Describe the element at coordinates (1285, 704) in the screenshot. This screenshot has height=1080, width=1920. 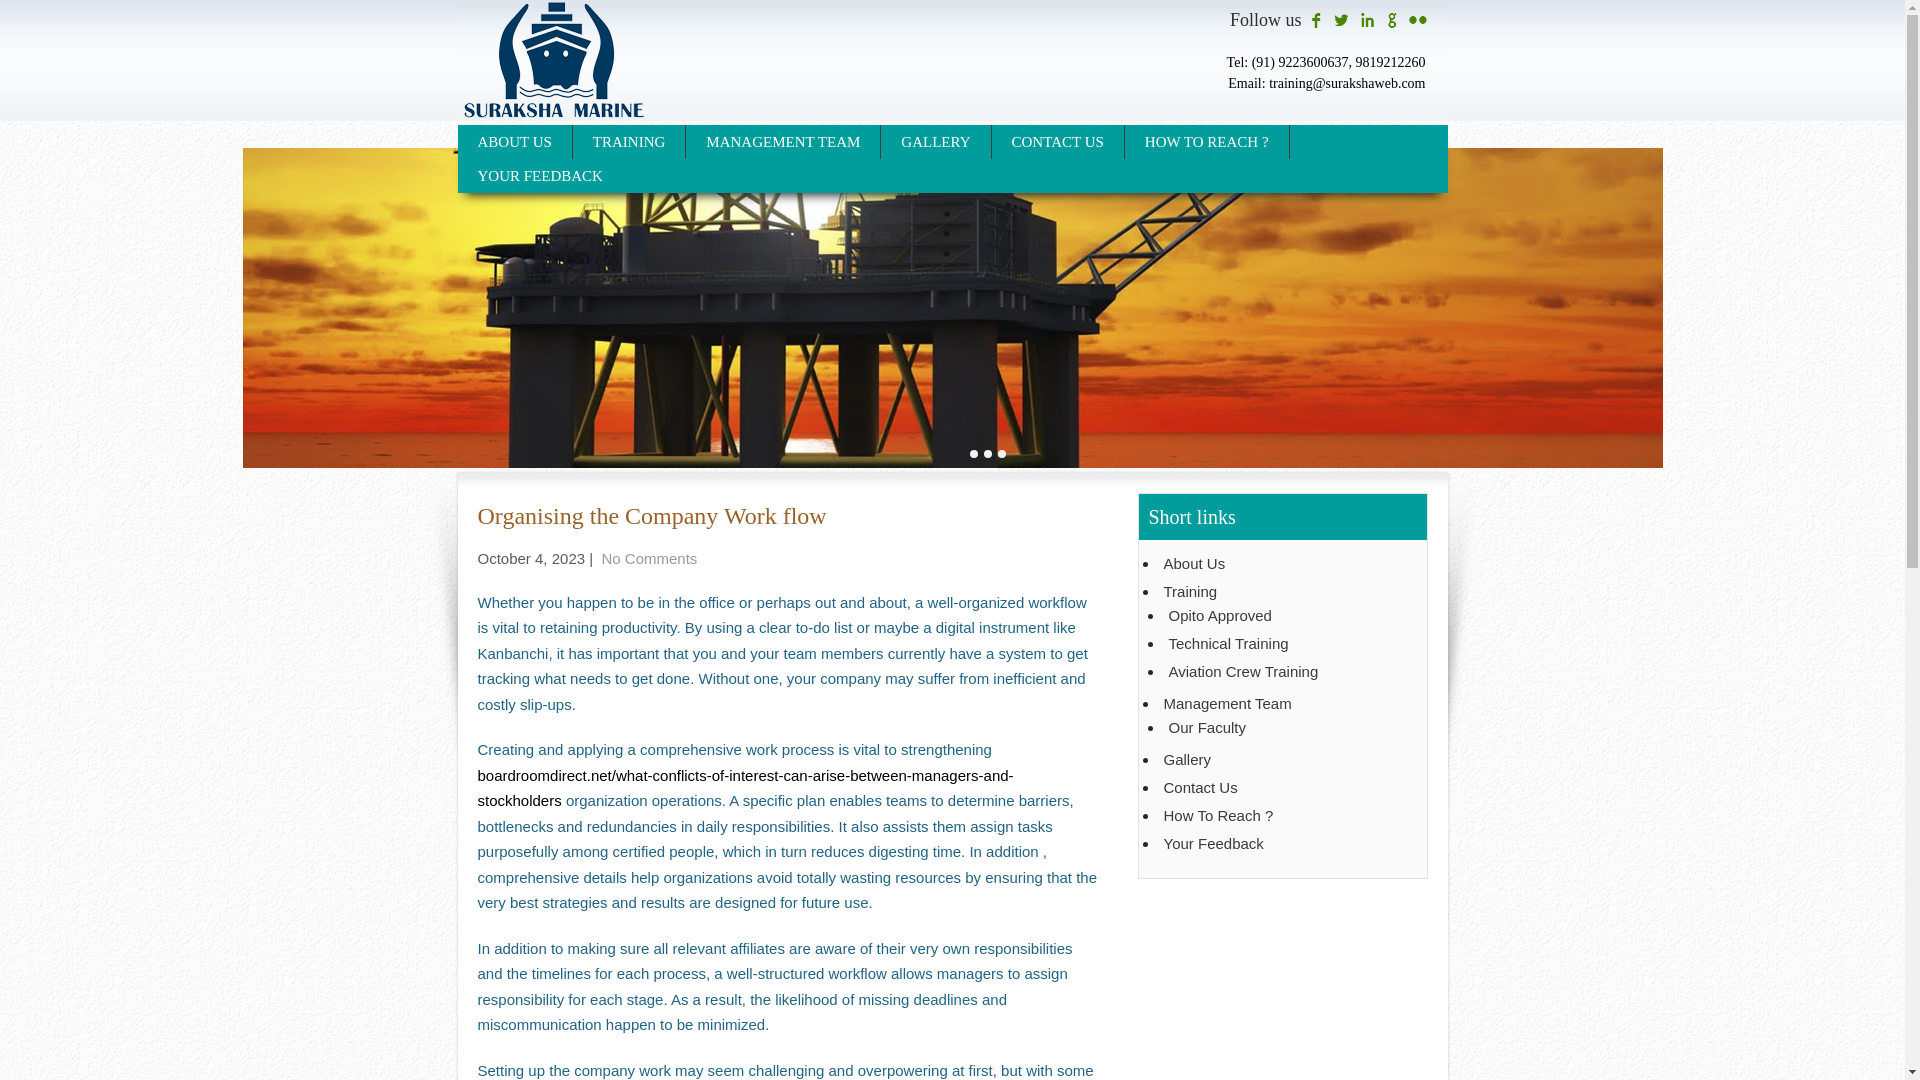
I see `Management Team` at that location.